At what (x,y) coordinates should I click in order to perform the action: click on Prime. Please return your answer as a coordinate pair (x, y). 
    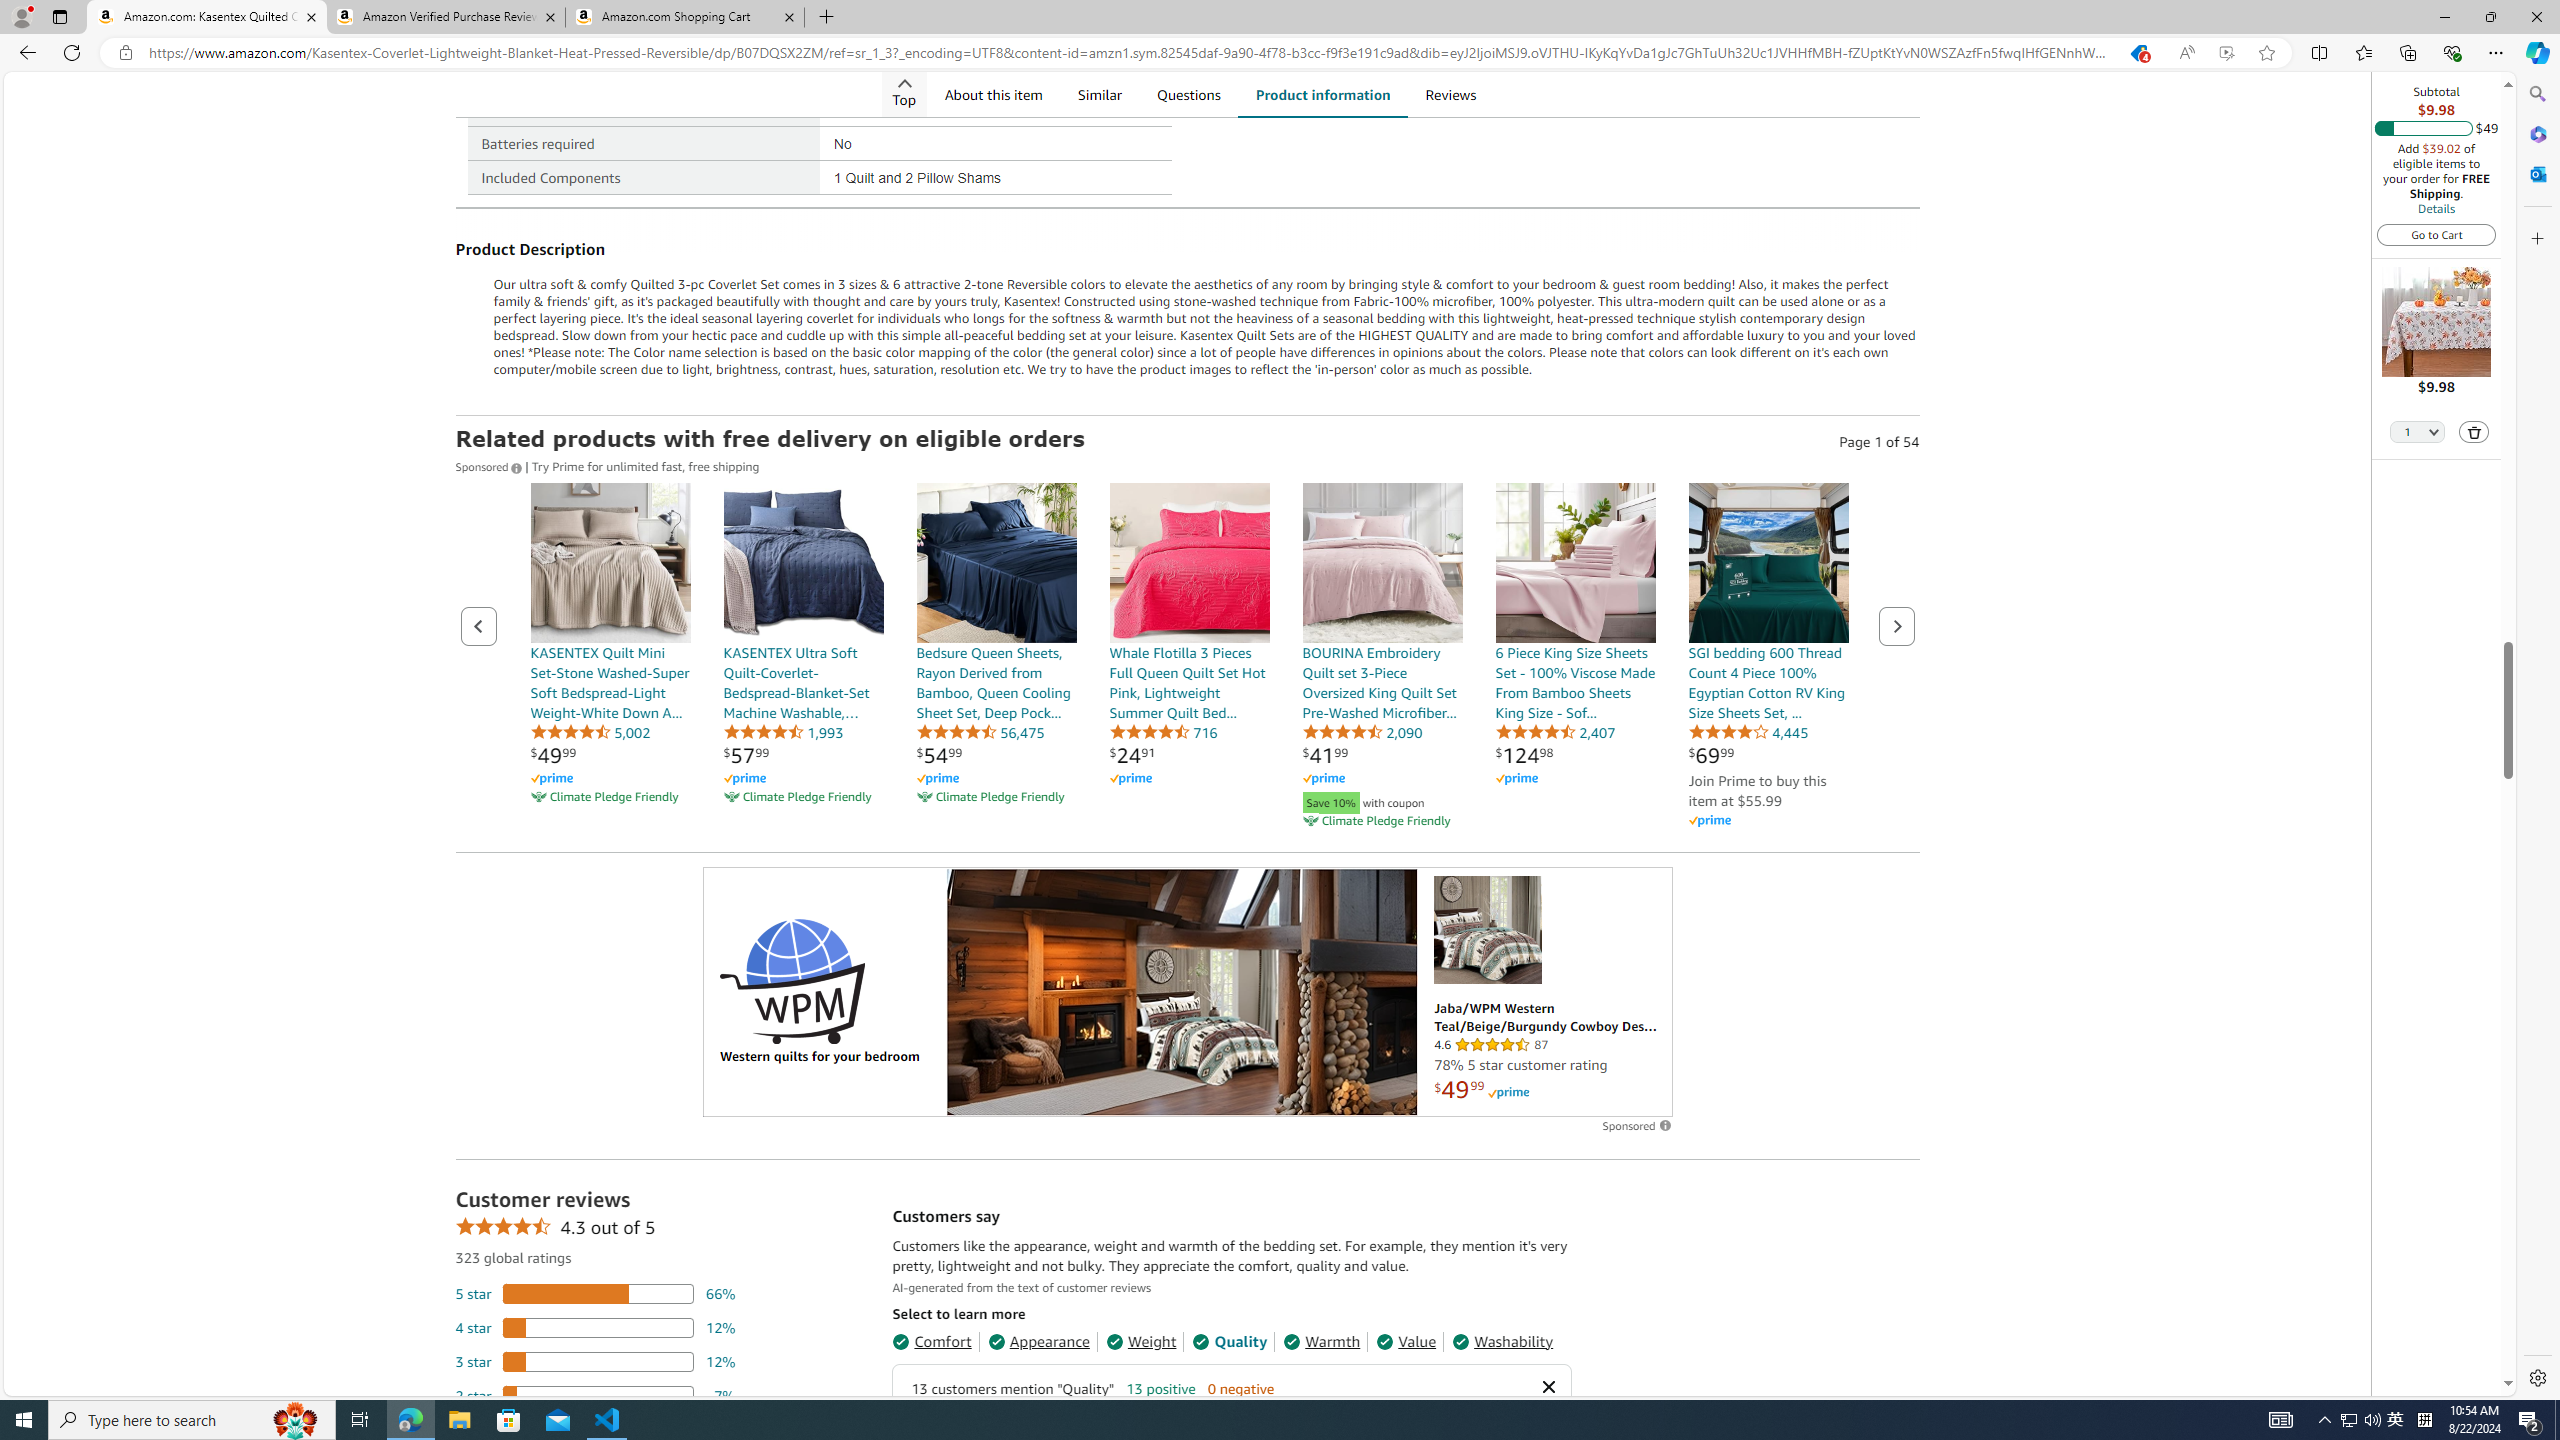
    Looking at the image, I should click on (1508, 1092).